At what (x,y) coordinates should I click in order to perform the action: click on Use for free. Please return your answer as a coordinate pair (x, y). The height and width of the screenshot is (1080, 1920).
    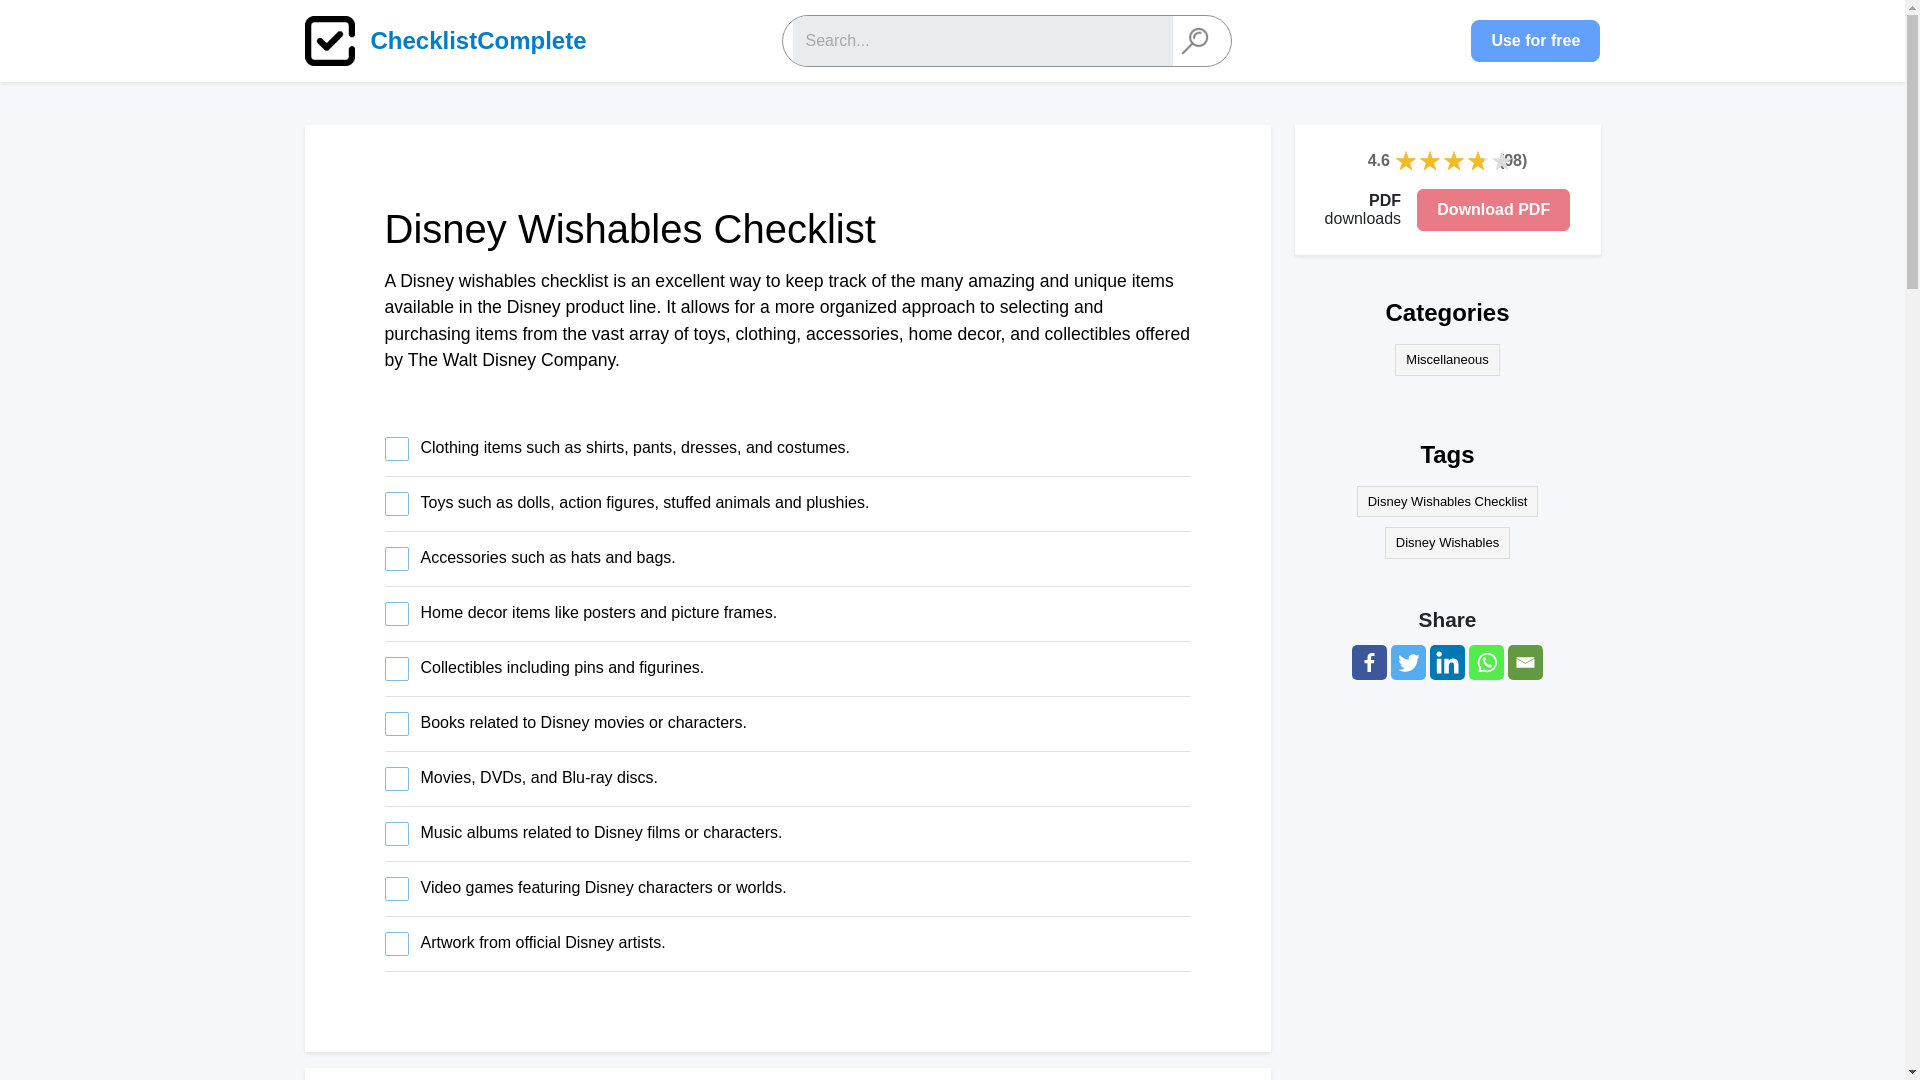
    Looking at the image, I should click on (1534, 40).